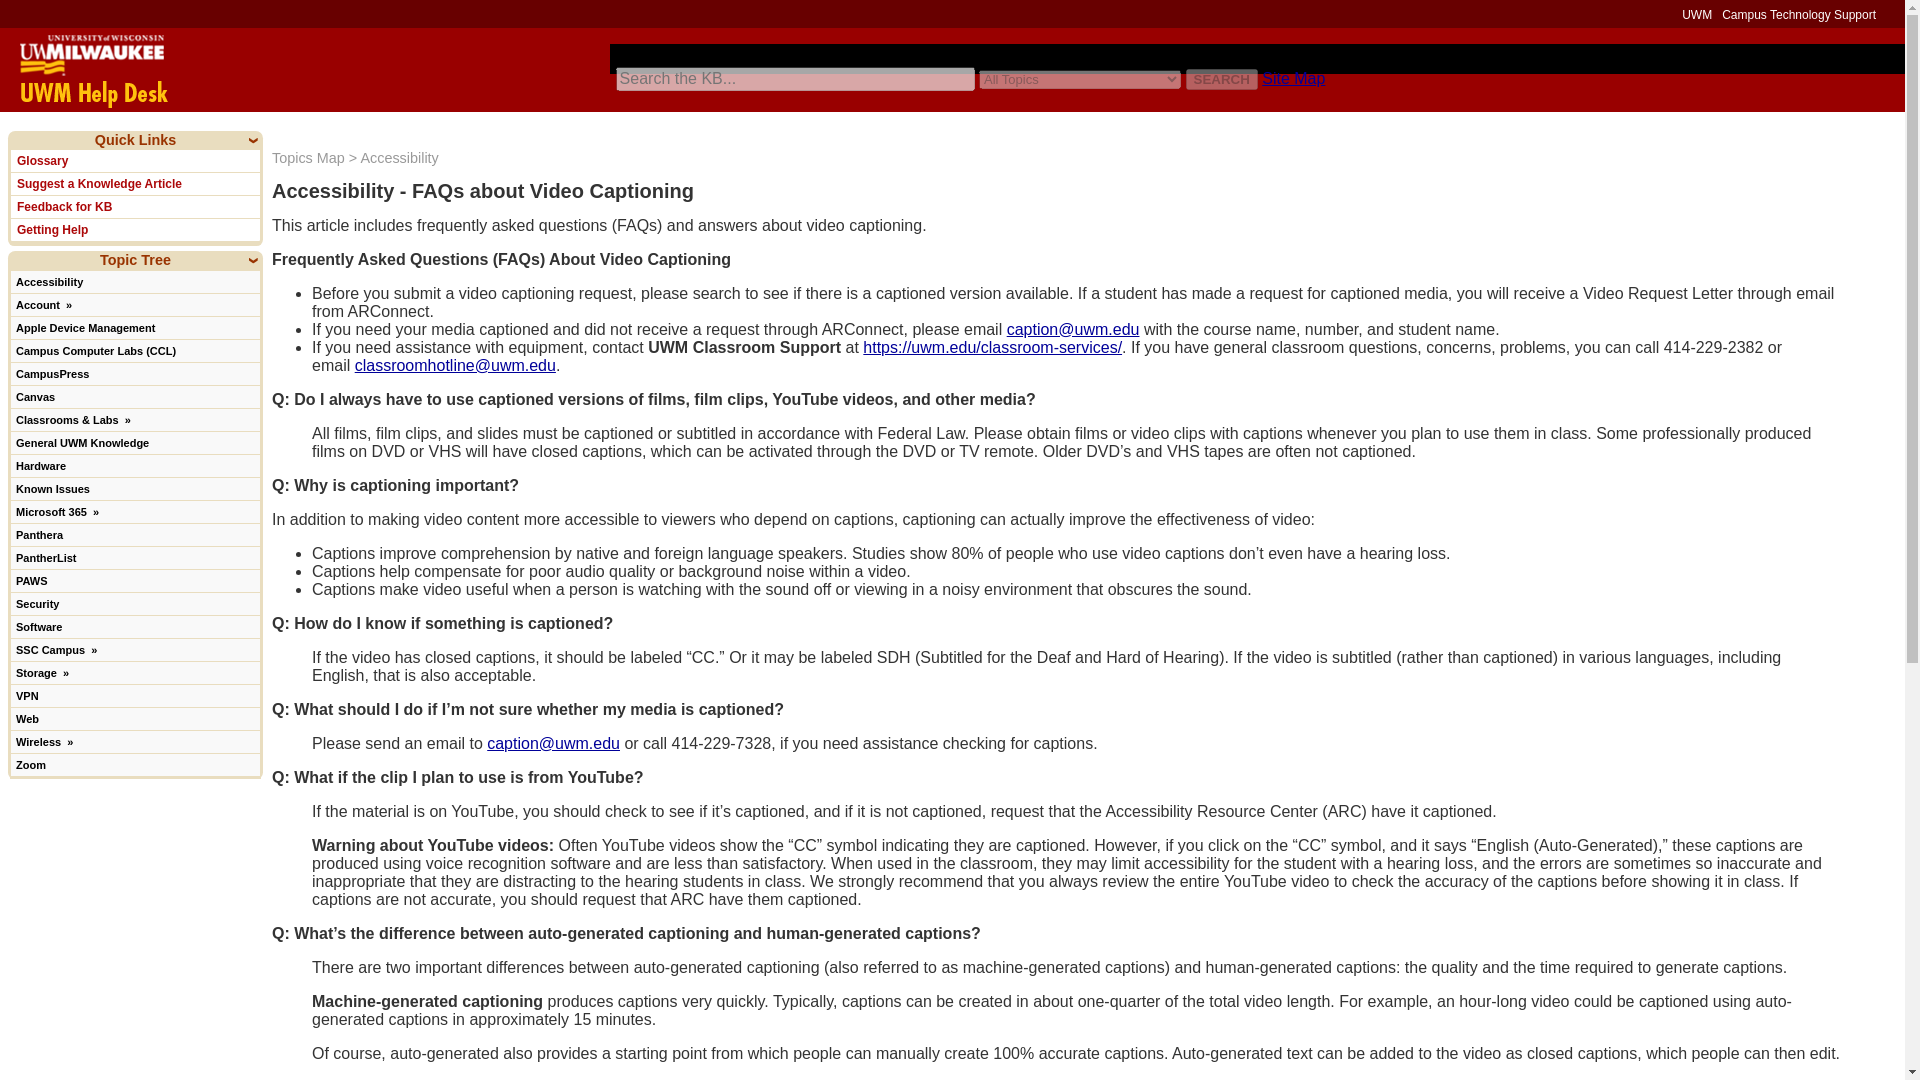 Image resolution: width=1920 pixels, height=1080 pixels. What do you see at coordinates (135, 160) in the screenshot?
I see `Glossary` at bounding box center [135, 160].